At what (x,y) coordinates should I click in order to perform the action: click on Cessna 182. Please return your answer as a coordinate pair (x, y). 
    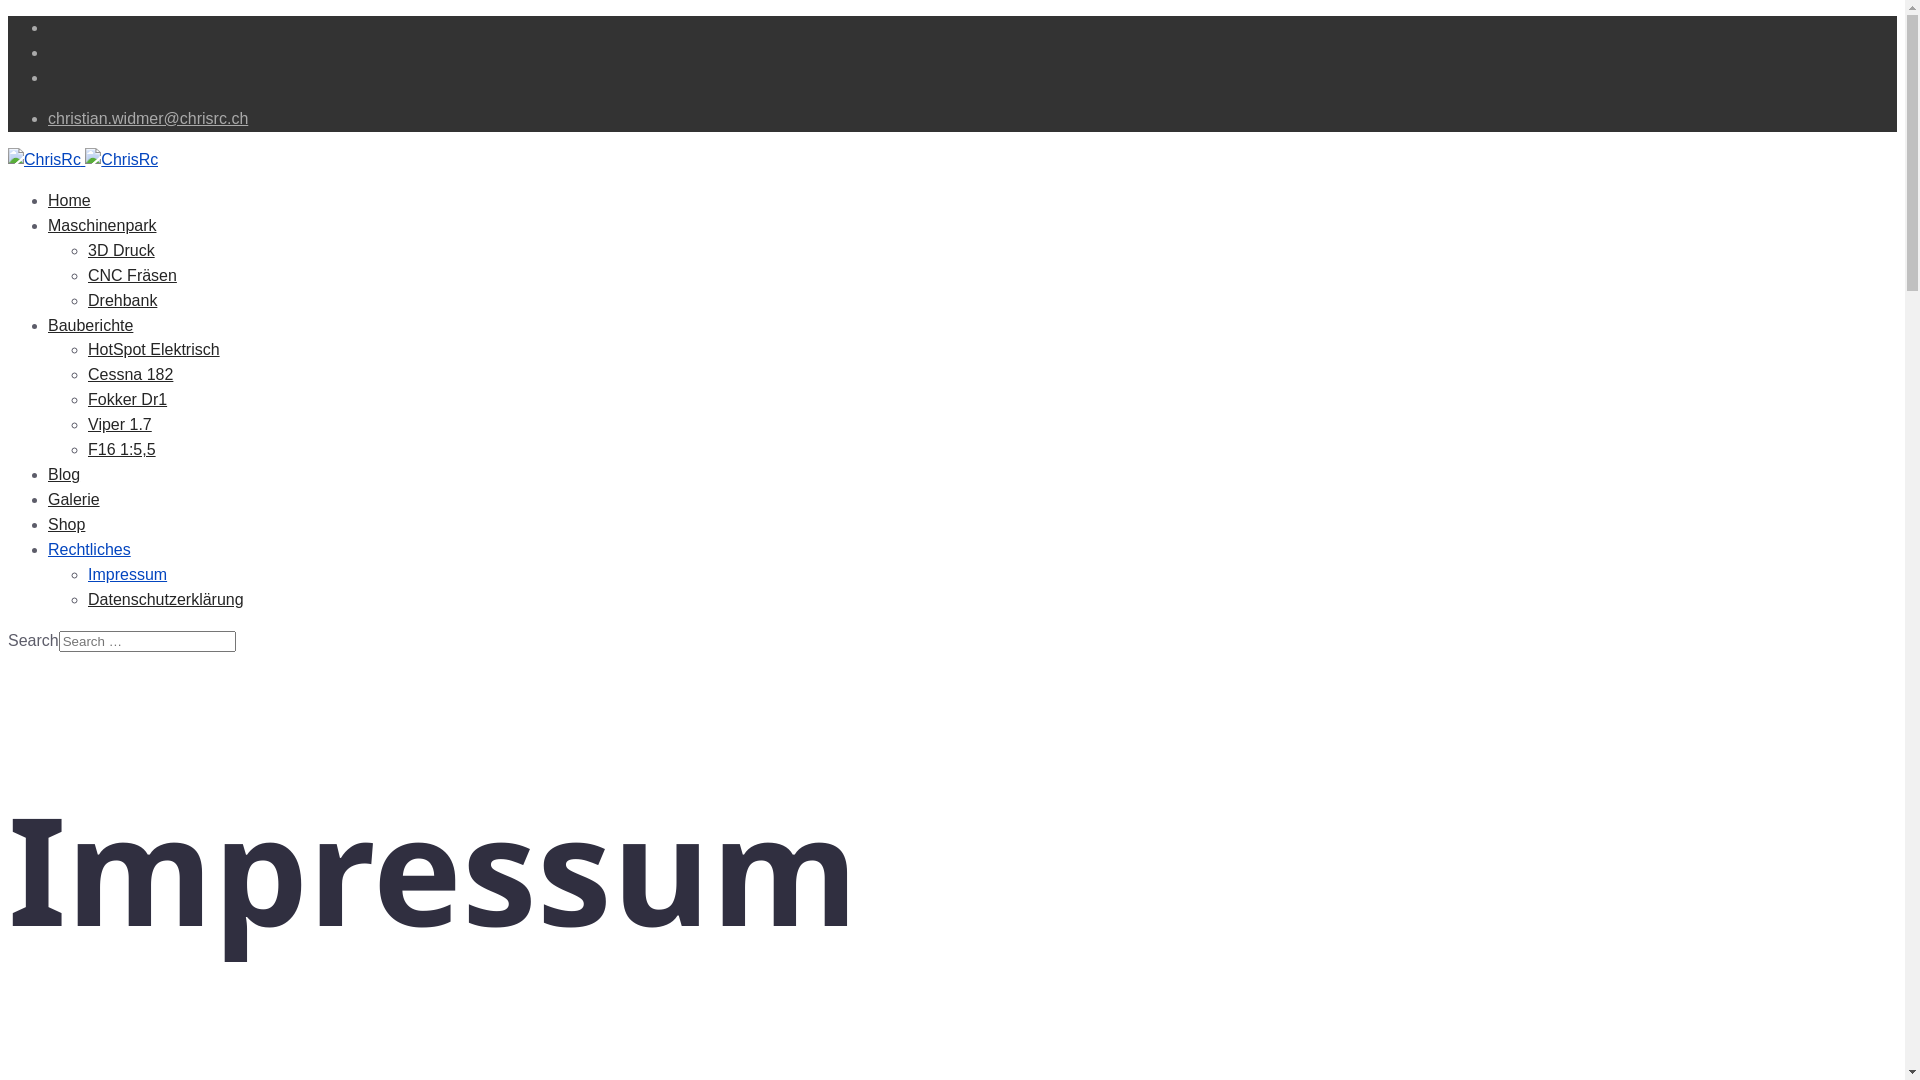
    Looking at the image, I should click on (130, 374).